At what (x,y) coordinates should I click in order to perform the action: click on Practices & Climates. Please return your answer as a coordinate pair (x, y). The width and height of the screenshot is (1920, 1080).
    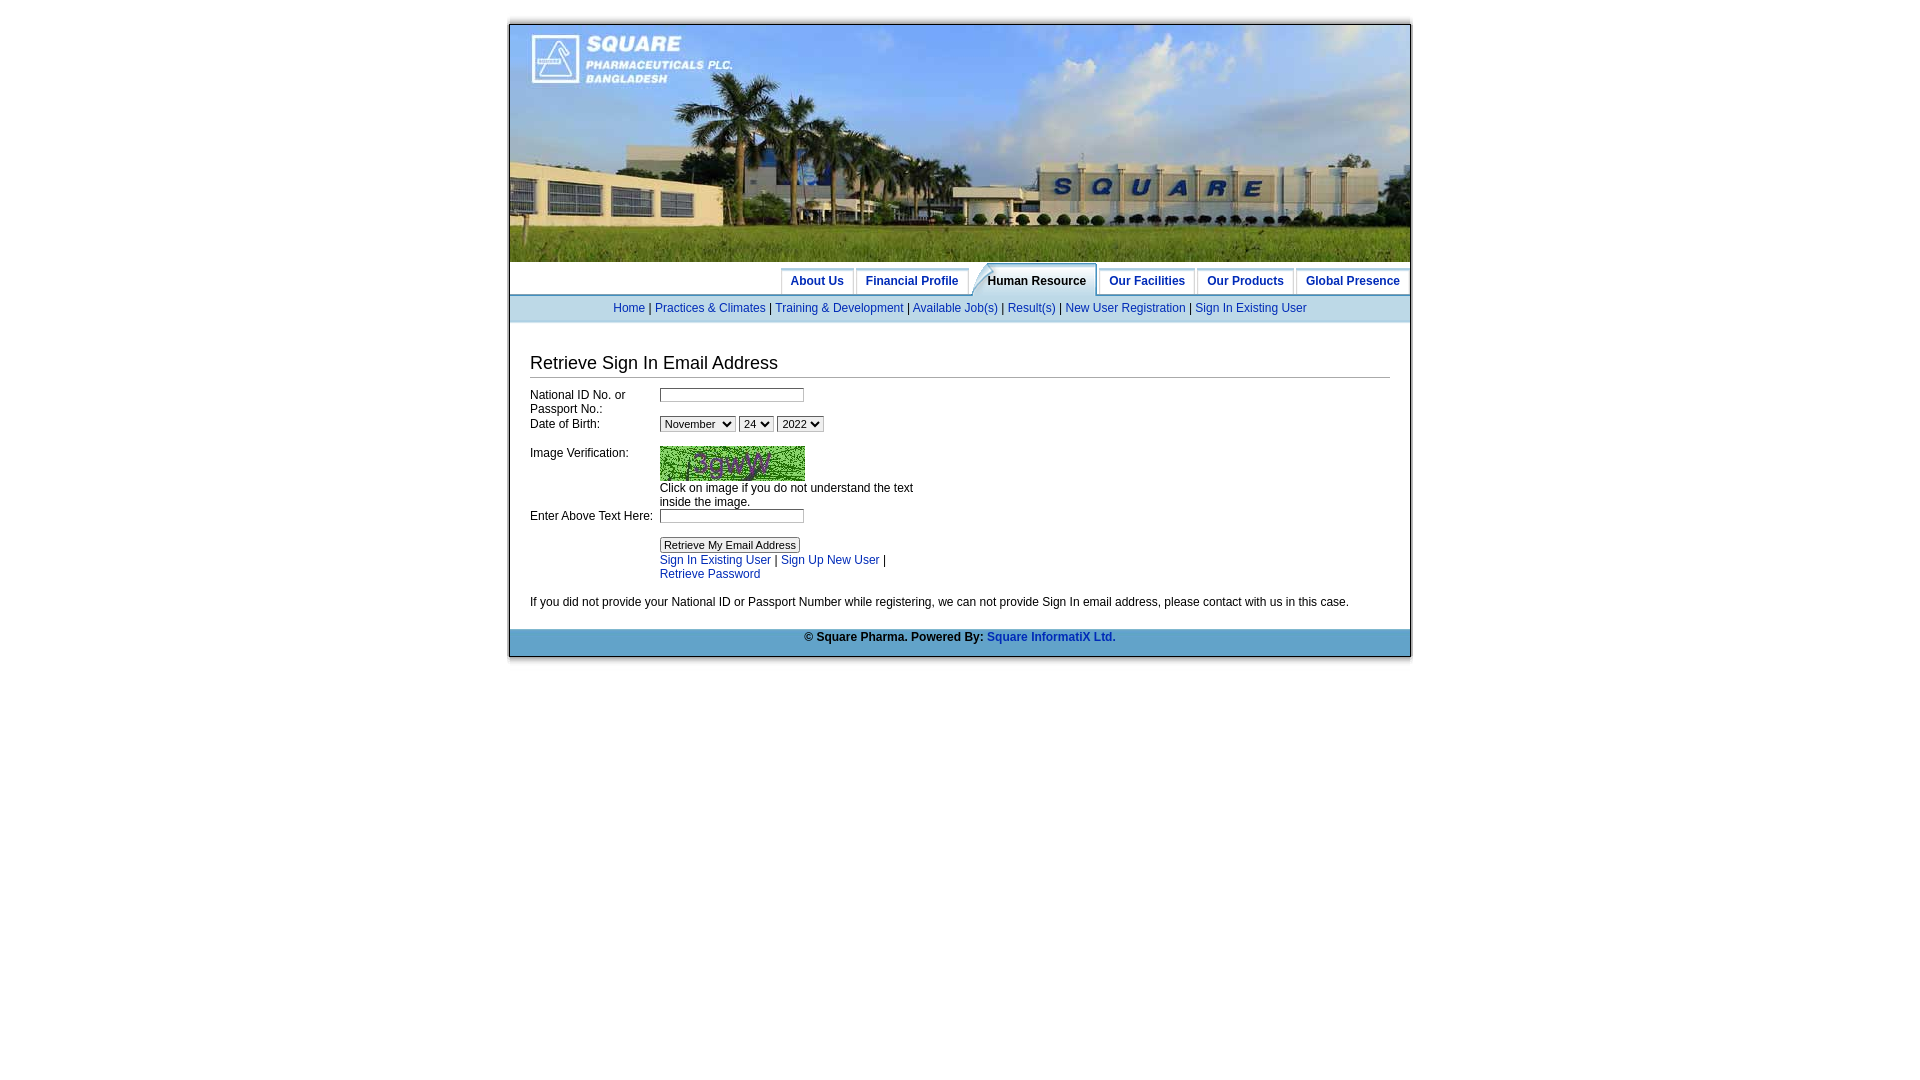
    Looking at the image, I should click on (710, 308).